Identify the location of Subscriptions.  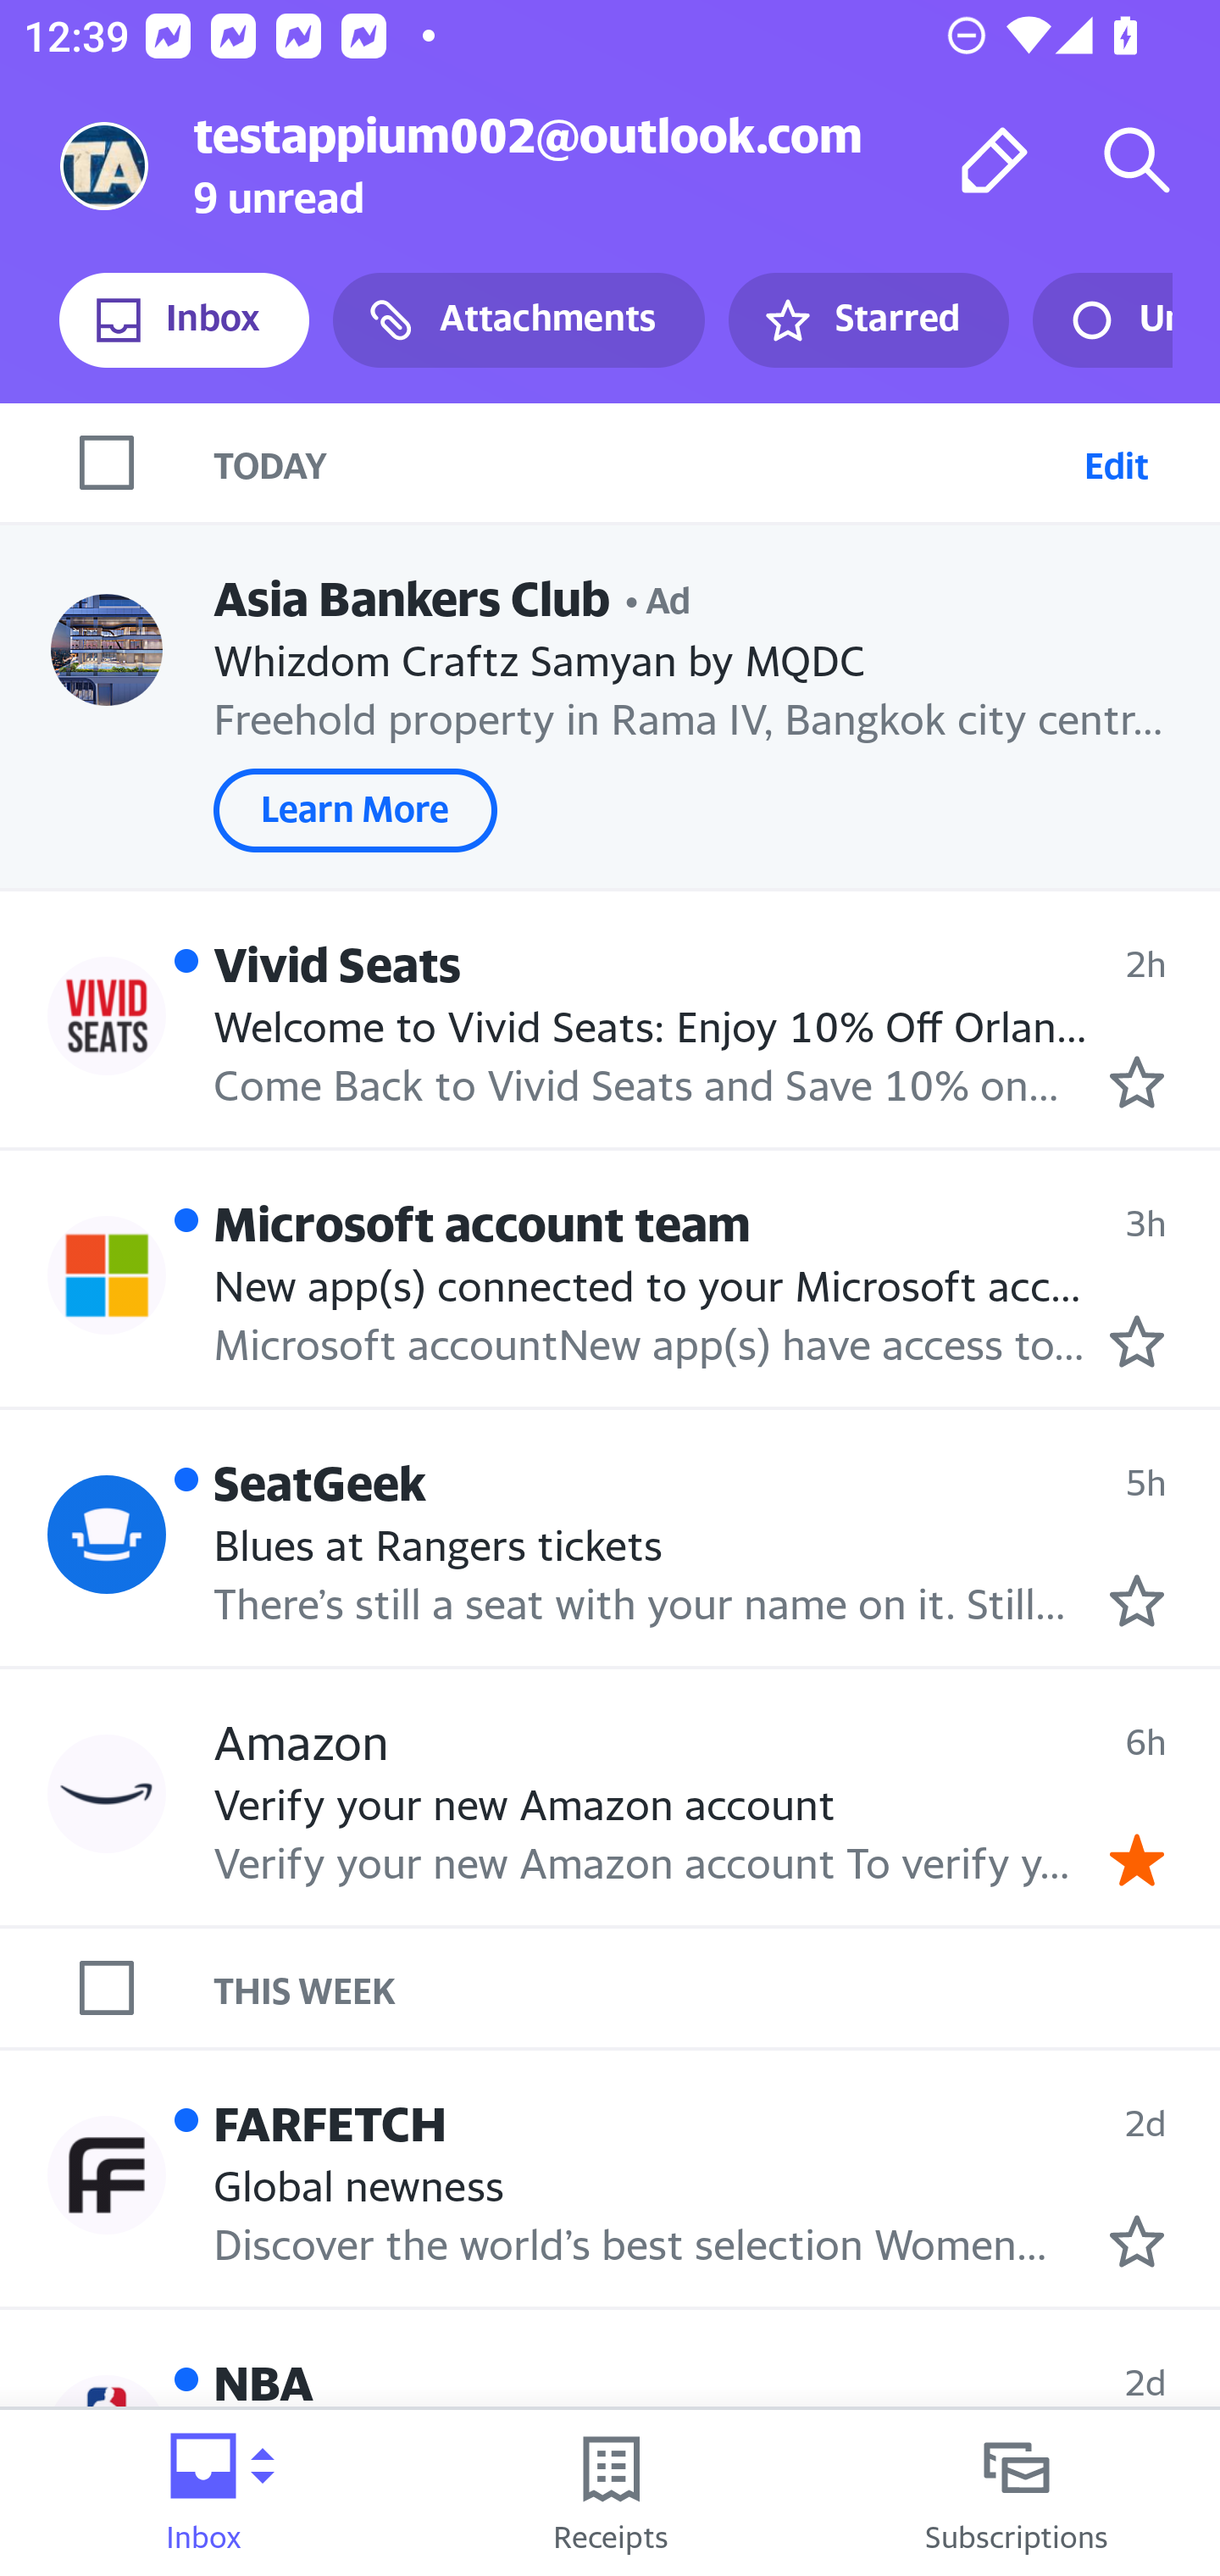
(1017, 2493).